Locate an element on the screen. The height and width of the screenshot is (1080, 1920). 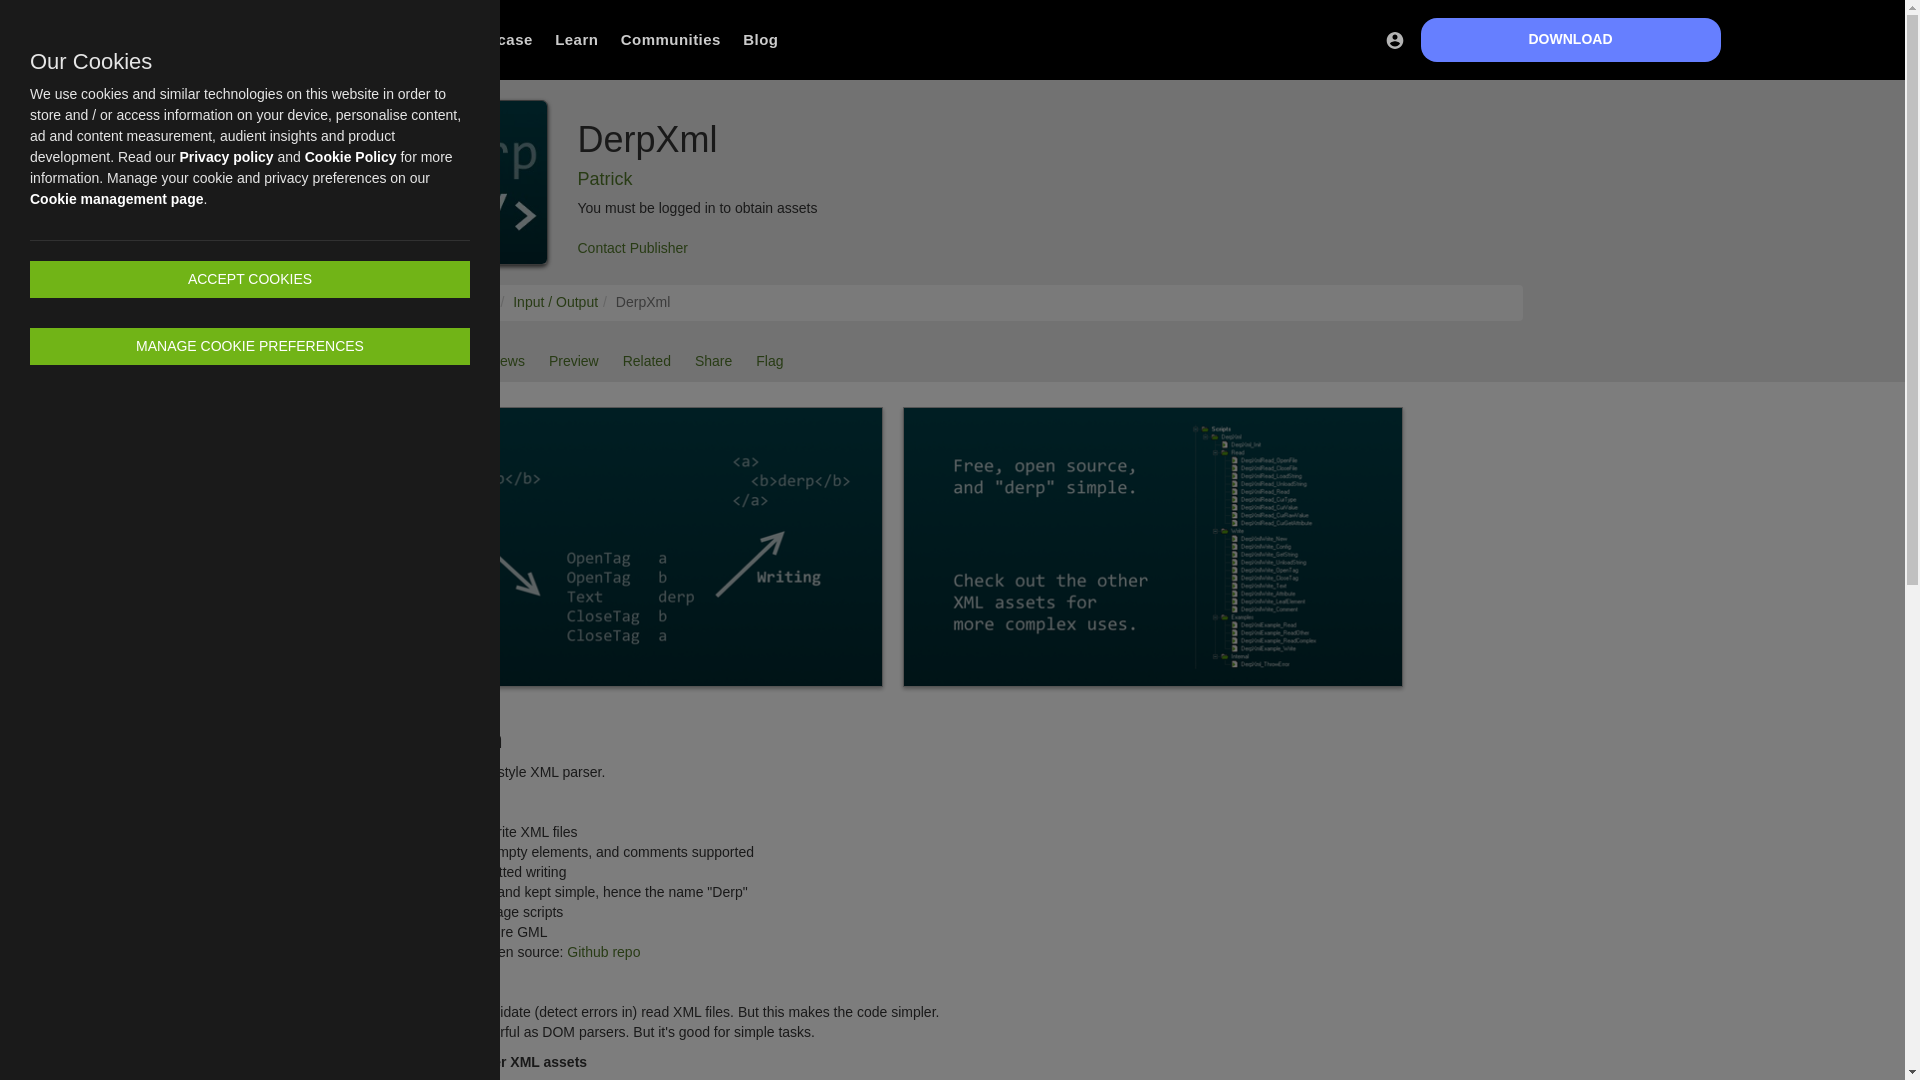
Cookie Policy is located at coordinates (351, 157).